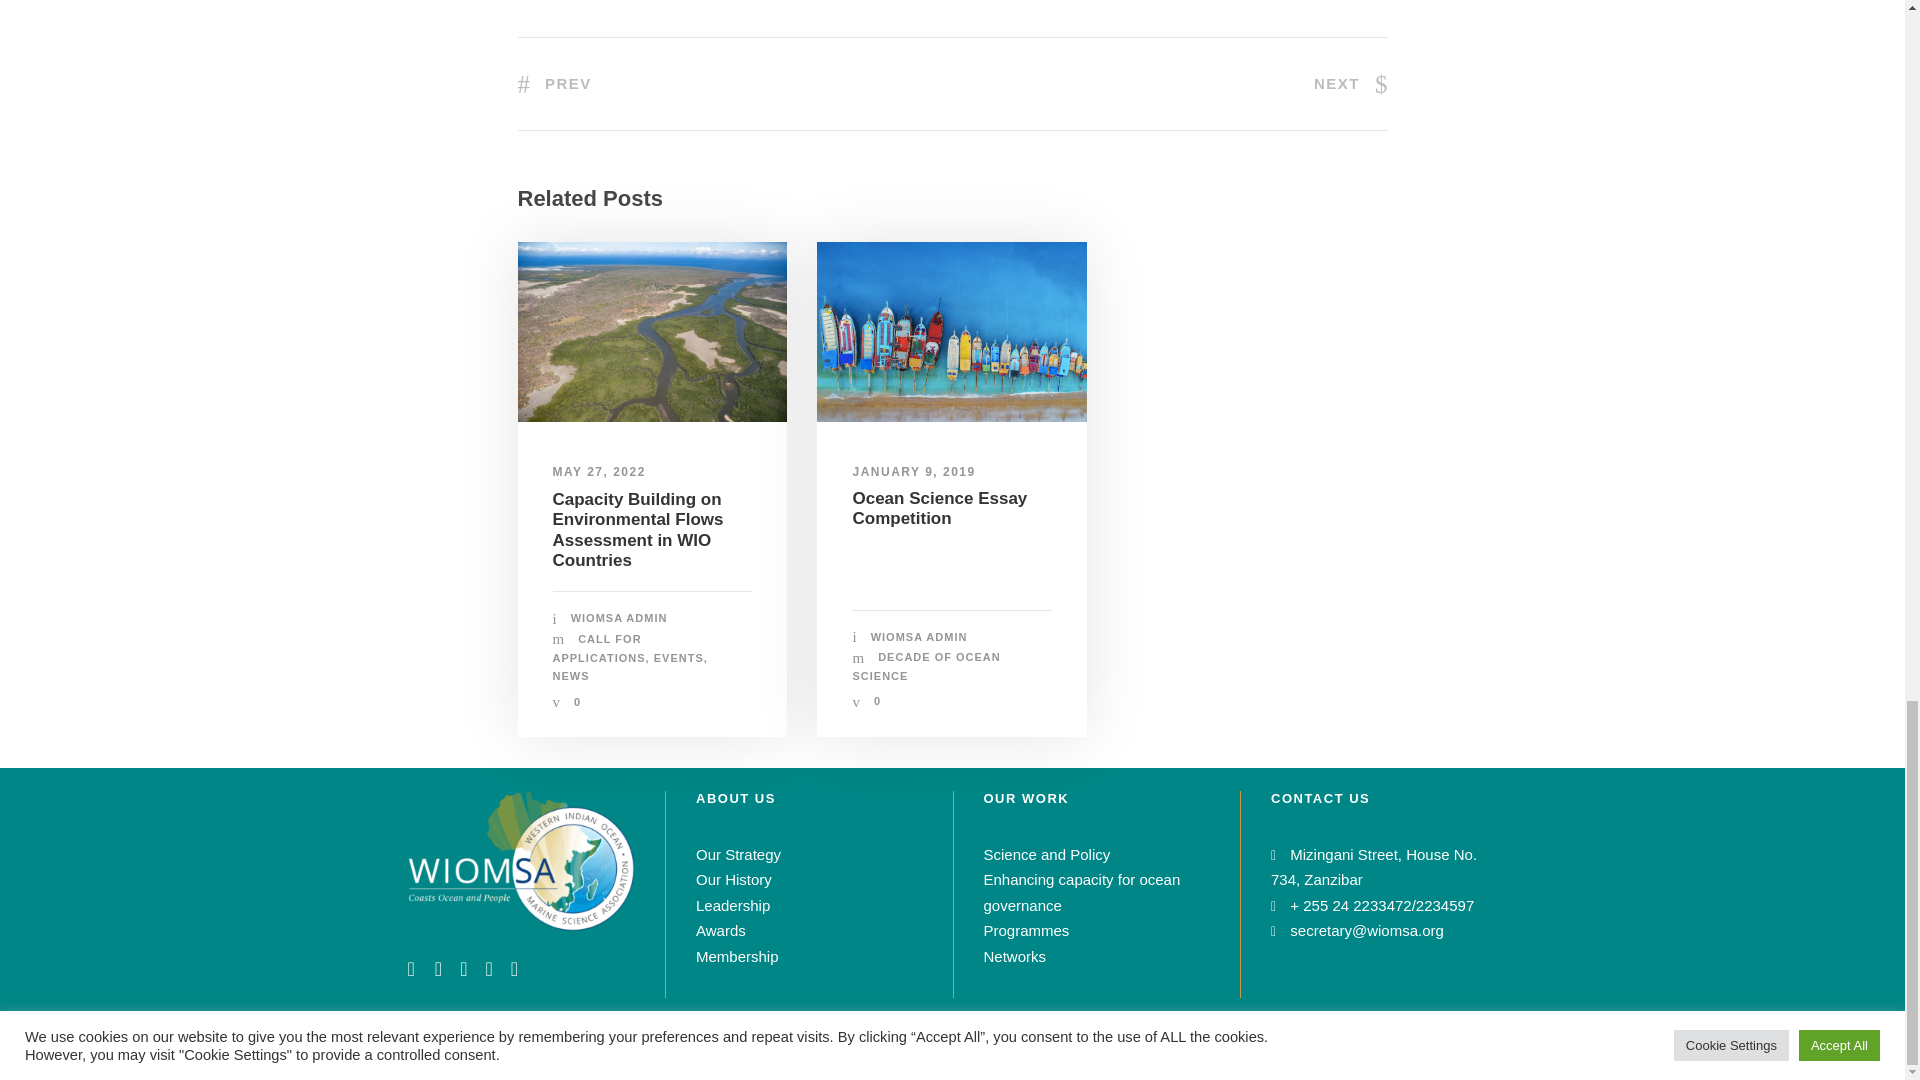 The height and width of the screenshot is (1080, 1920). I want to click on Posts by WIOMSA Admin, so click(919, 636).